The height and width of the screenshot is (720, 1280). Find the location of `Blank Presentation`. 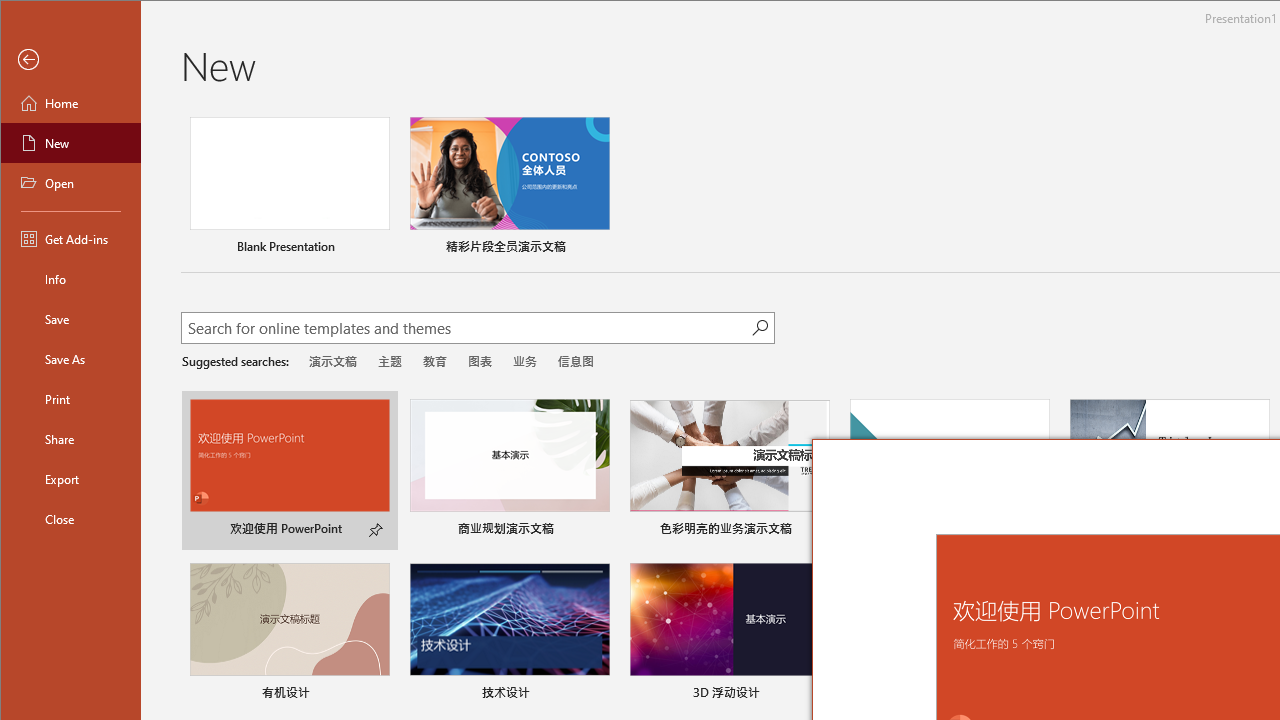

Blank Presentation is located at coordinates (290, 188).